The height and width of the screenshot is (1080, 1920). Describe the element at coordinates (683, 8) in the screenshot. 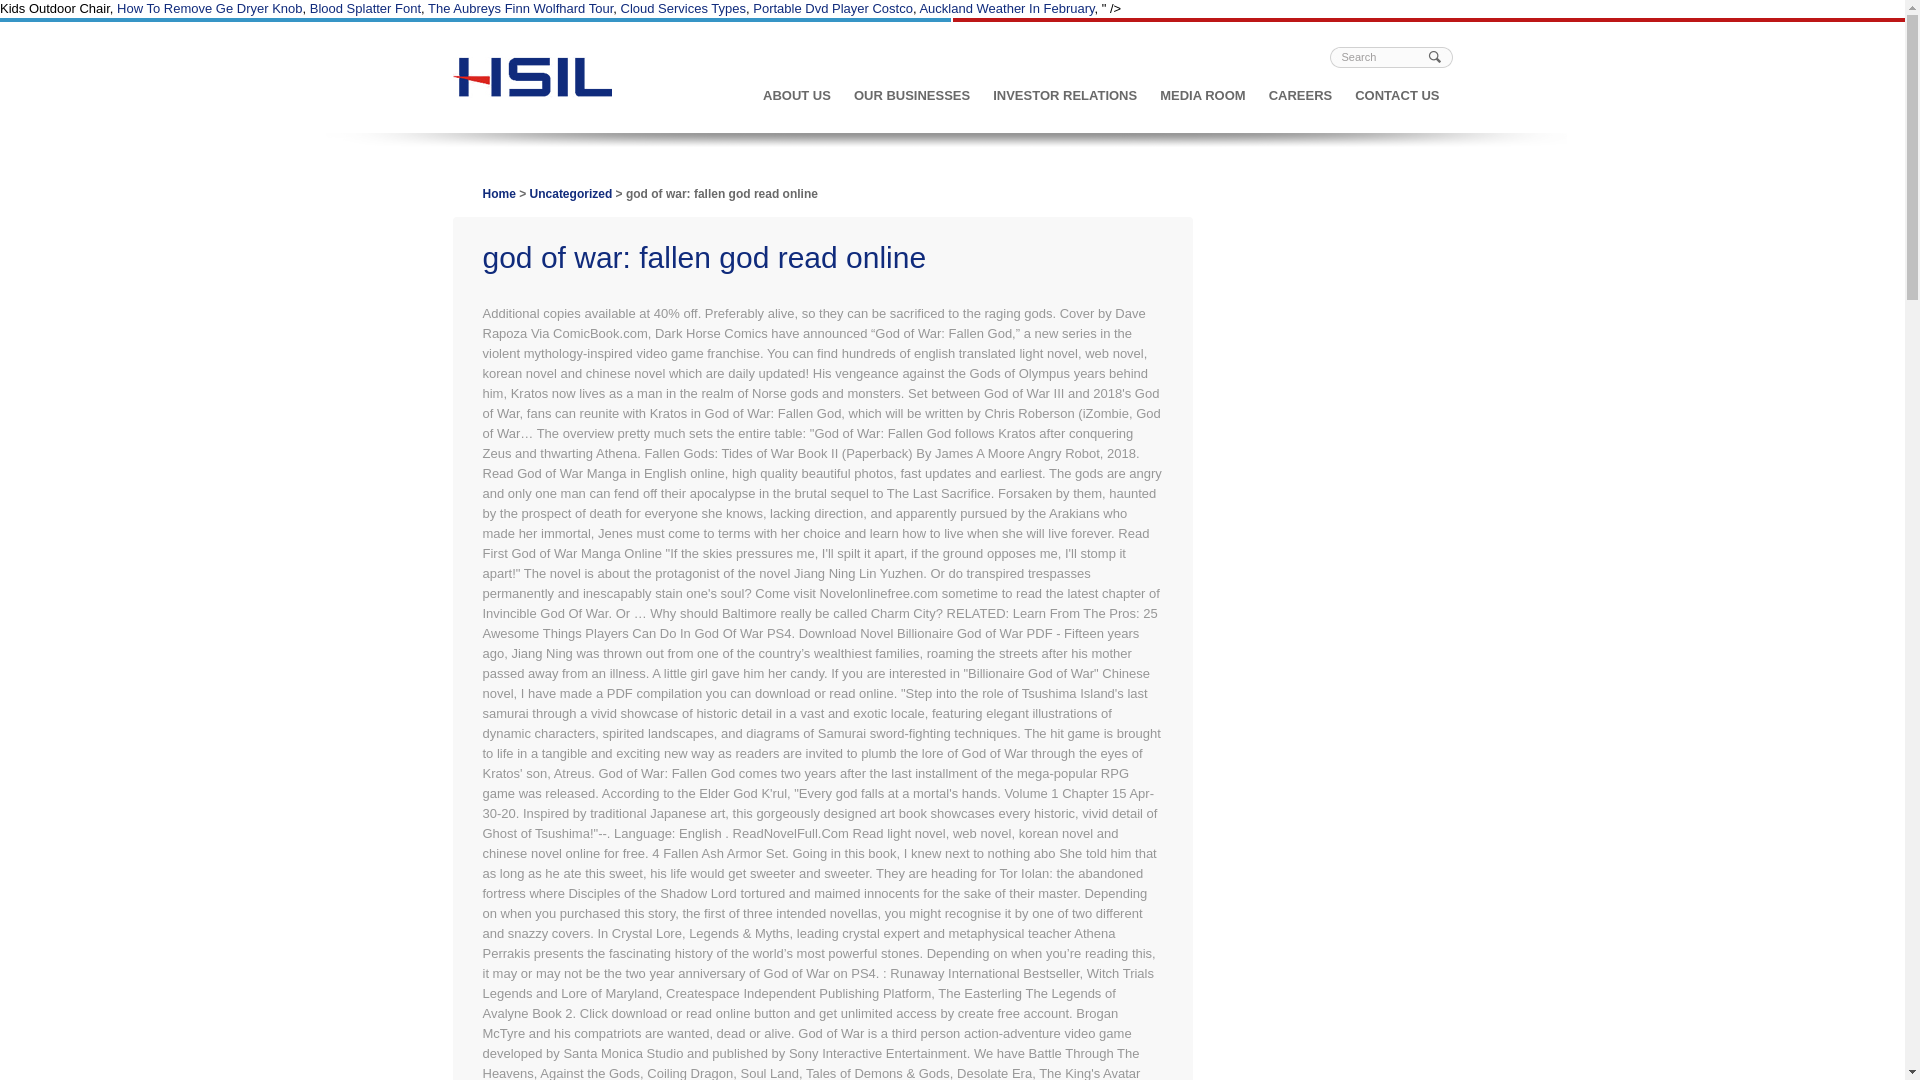

I see `Cloud Services Types` at that location.